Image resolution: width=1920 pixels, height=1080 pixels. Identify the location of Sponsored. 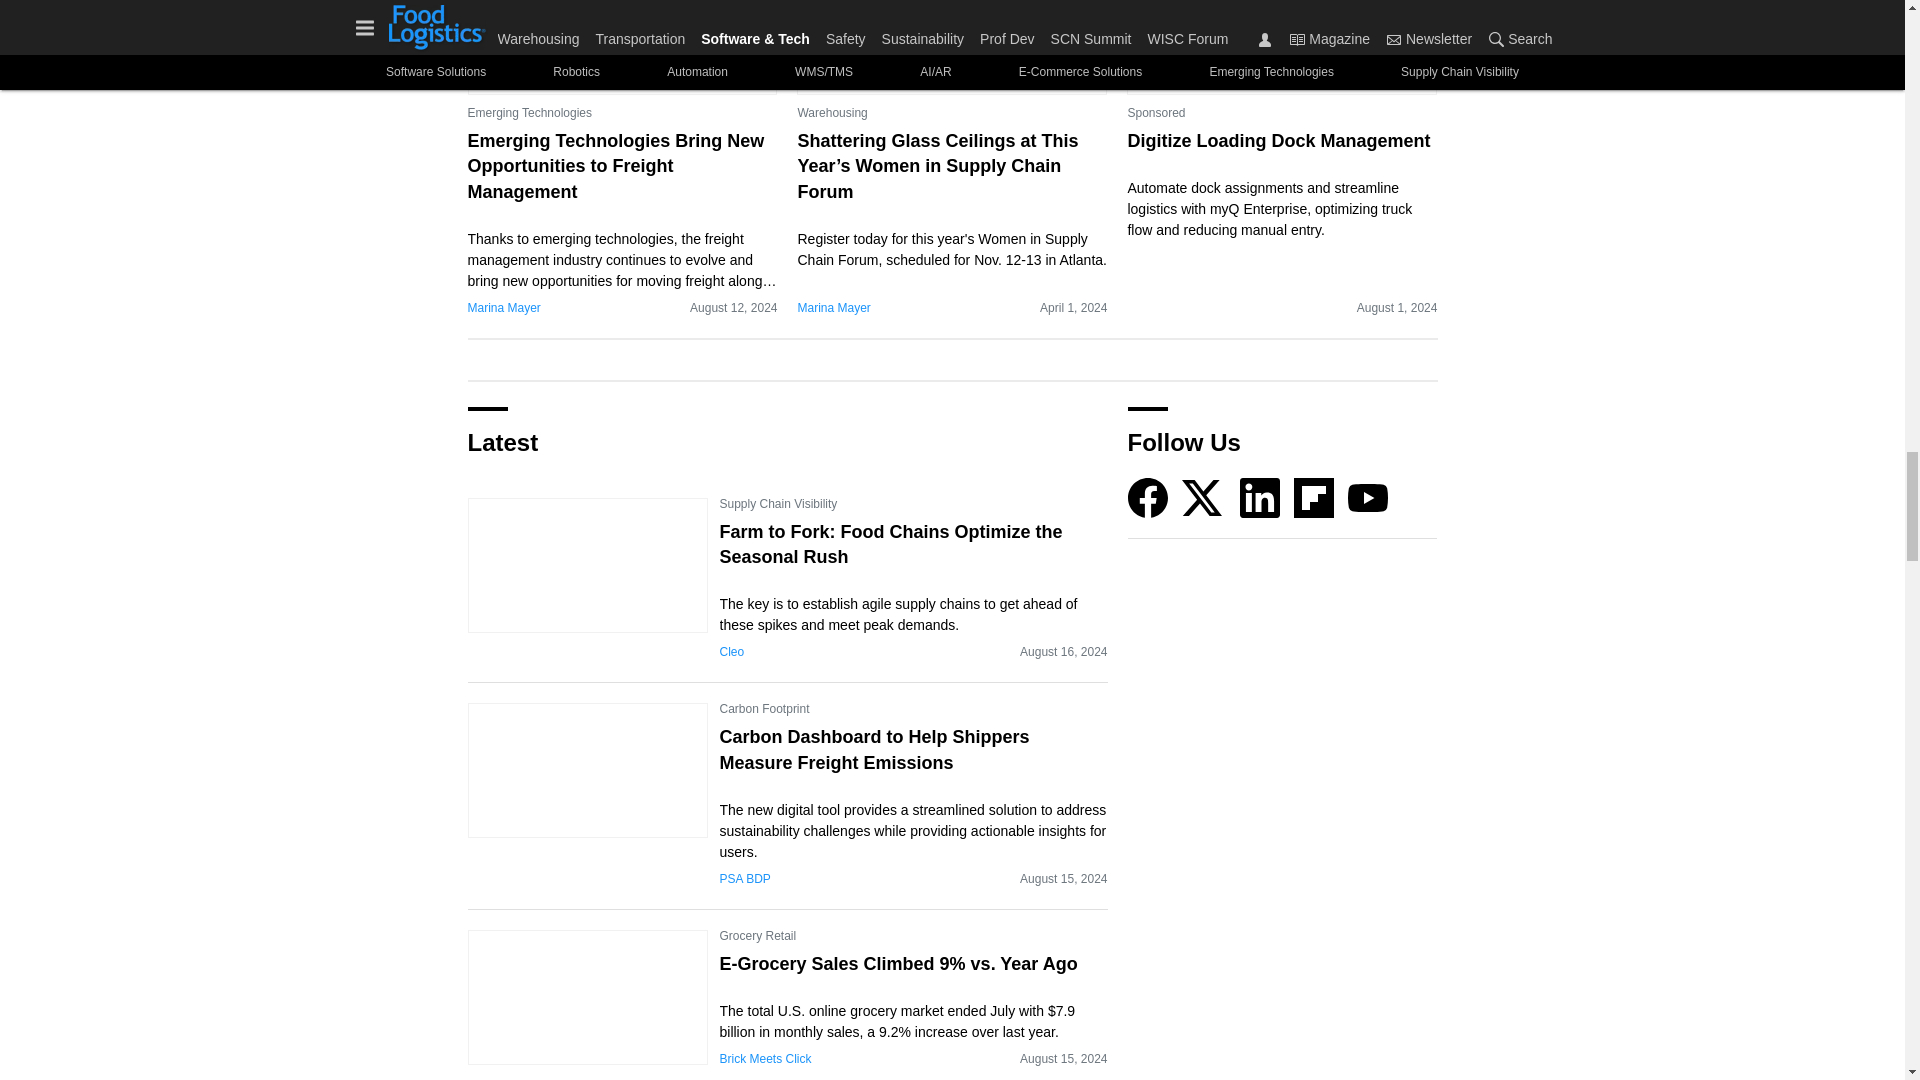
(1156, 112).